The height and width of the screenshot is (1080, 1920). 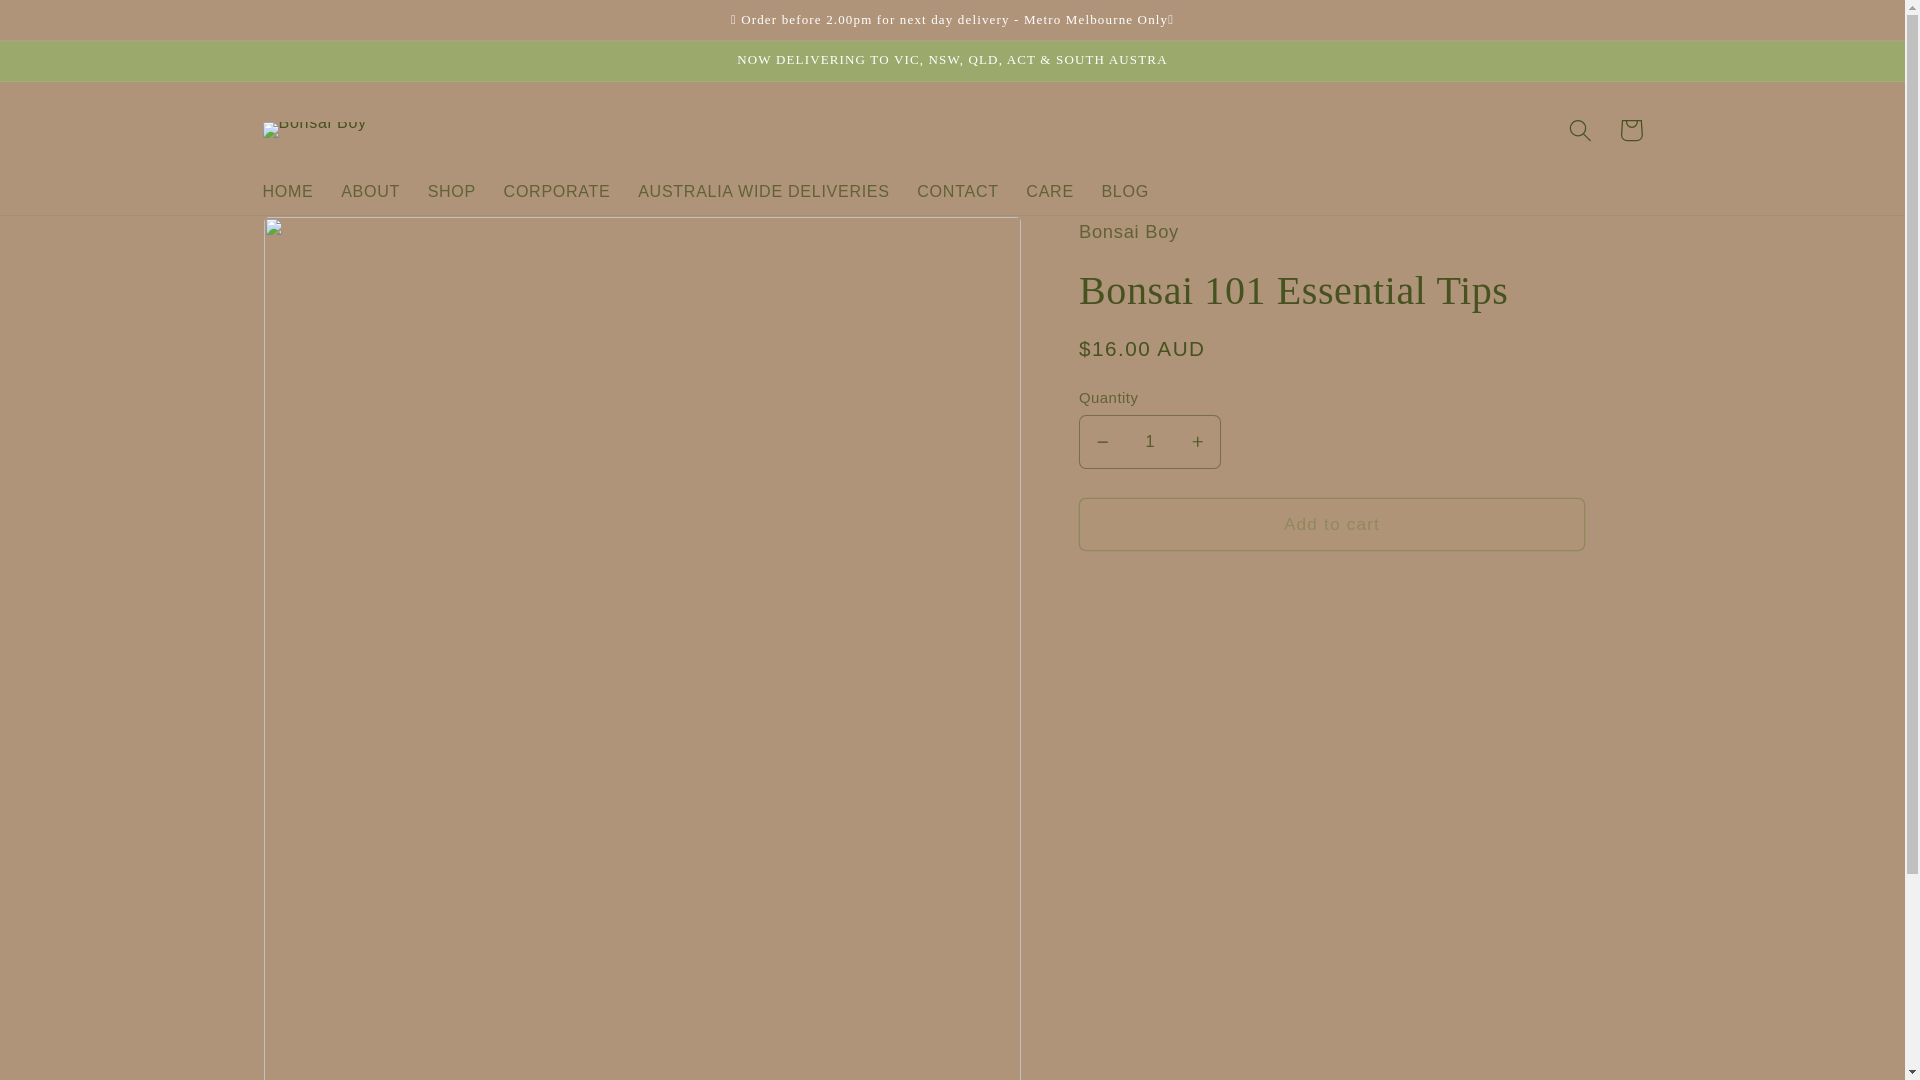 I want to click on Add to cart, so click(x=1332, y=524).